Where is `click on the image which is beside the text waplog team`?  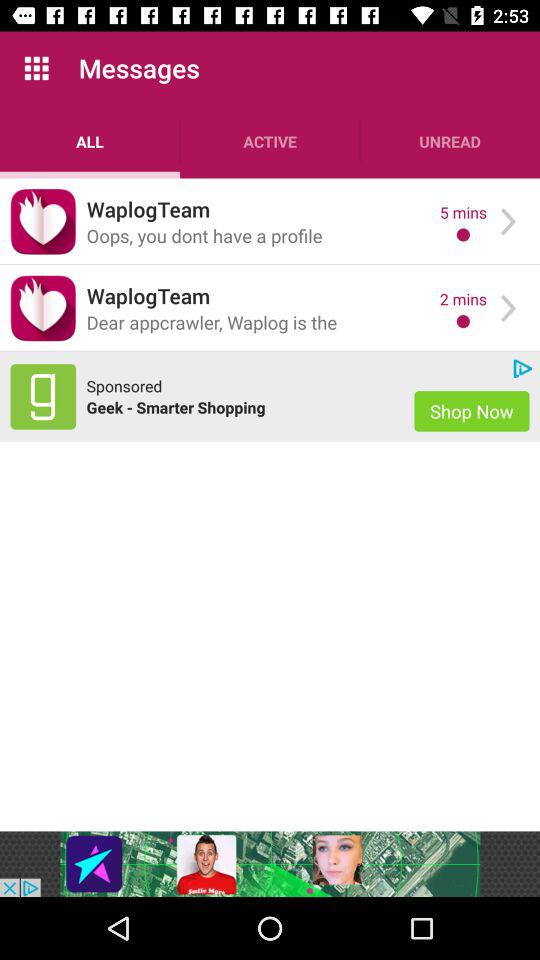
click on the image which is beside the text waplog team is located at coordinates (43, 222).